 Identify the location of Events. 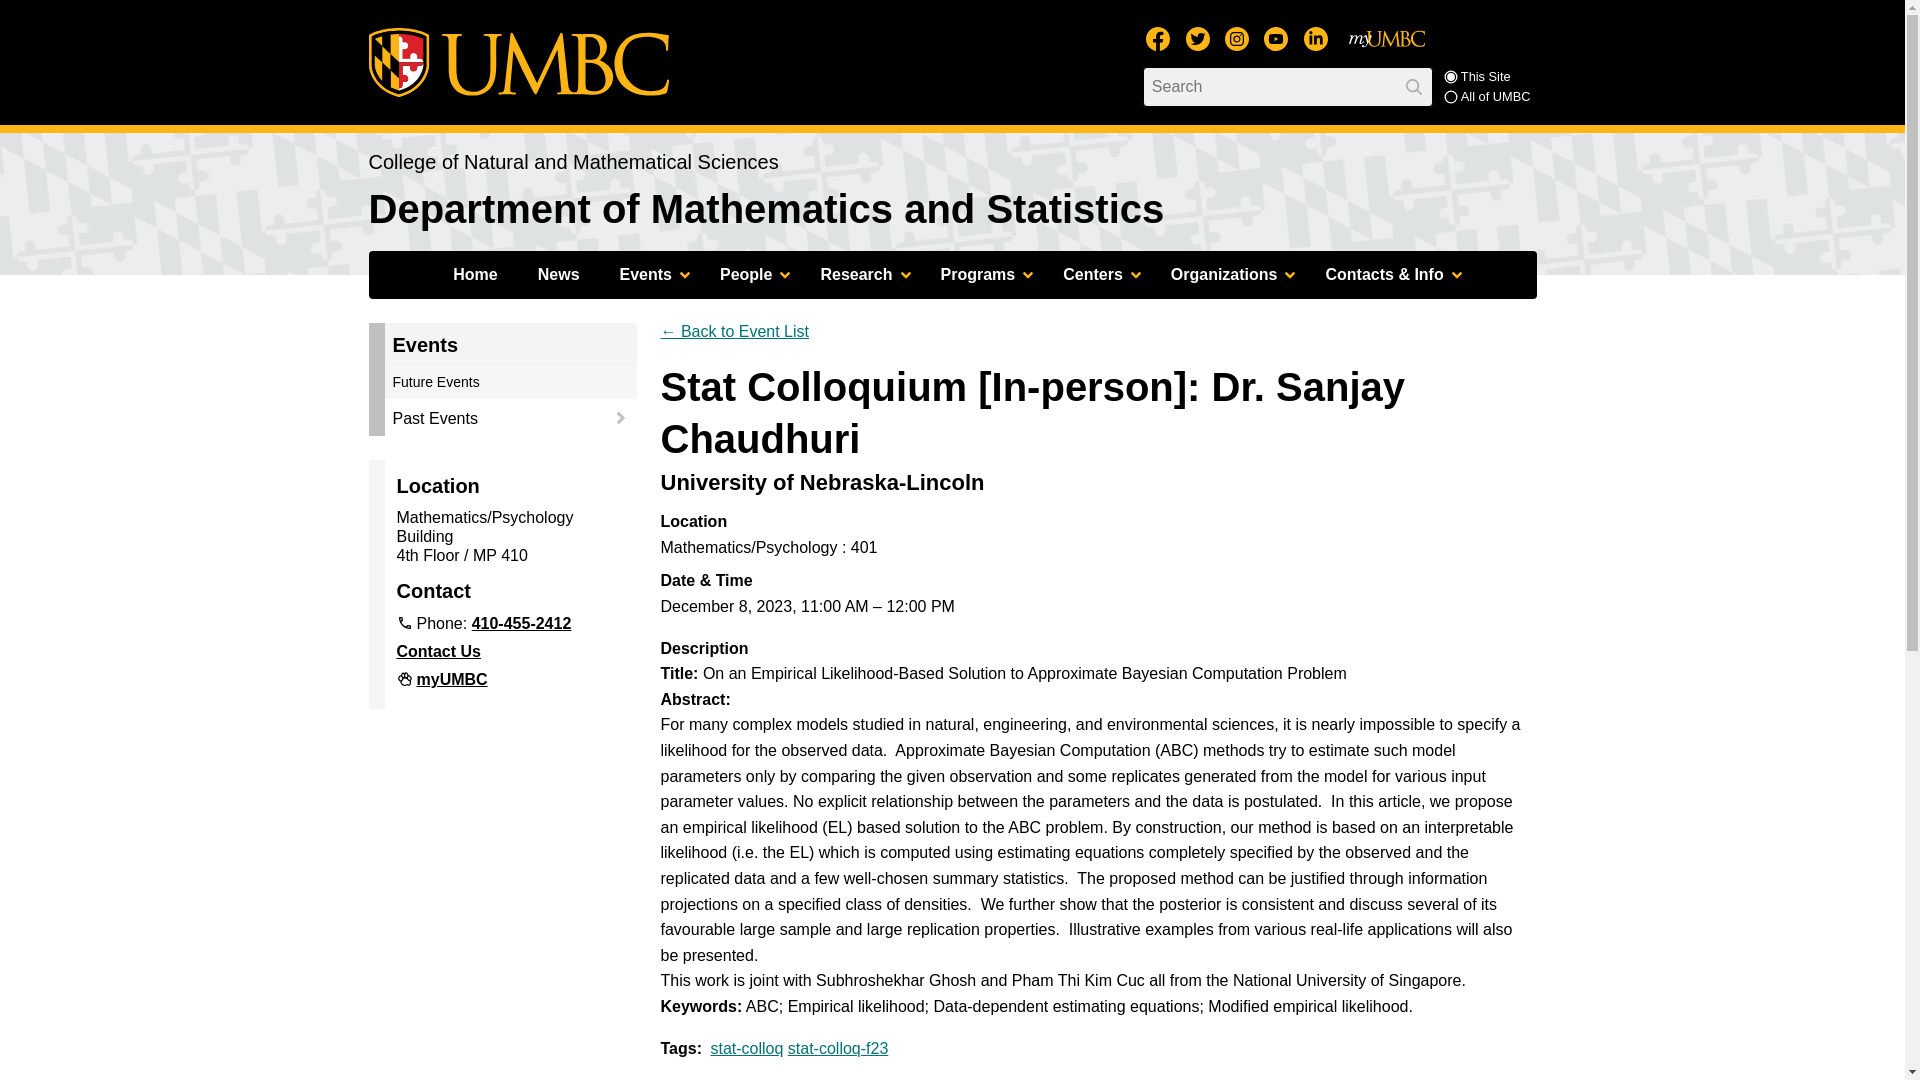
(650, 274).